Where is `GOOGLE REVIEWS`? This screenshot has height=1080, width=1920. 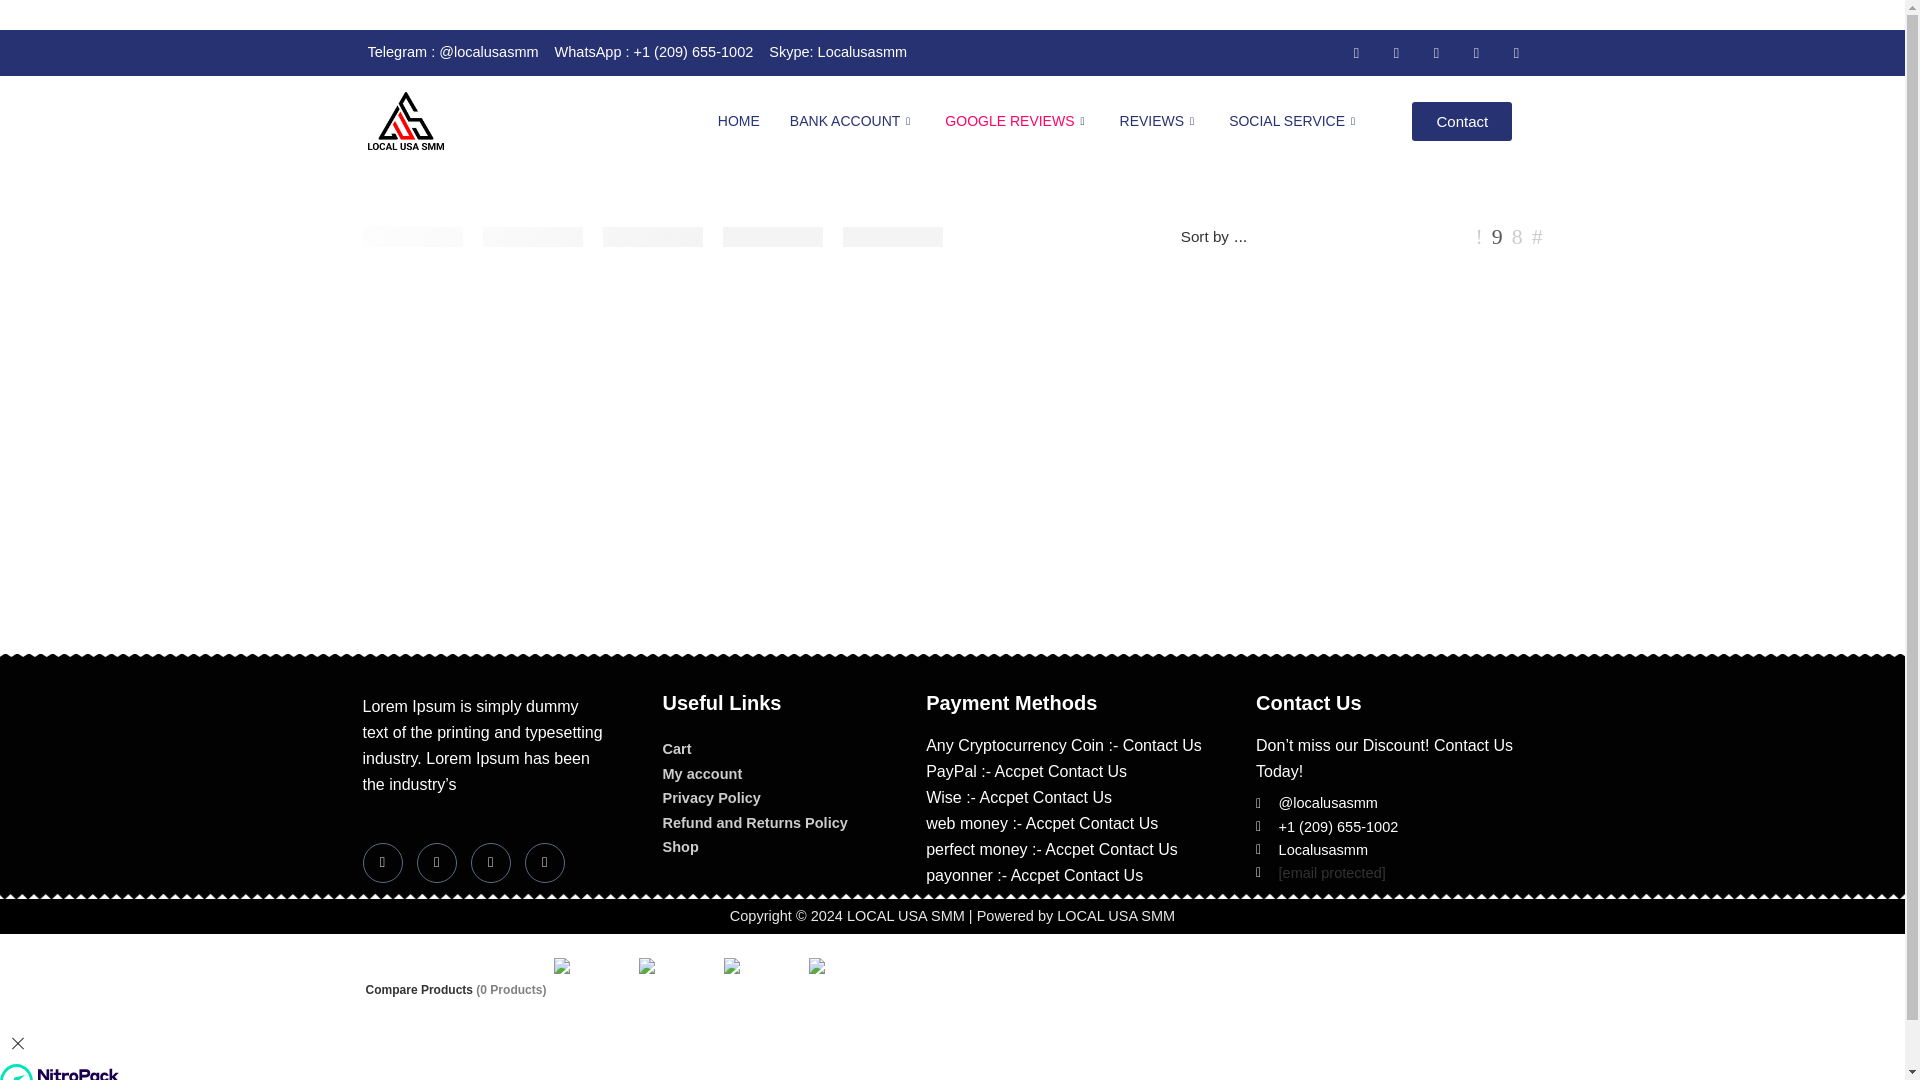 GOOGLE REVIEWS is located at coordinates (1016, 120).